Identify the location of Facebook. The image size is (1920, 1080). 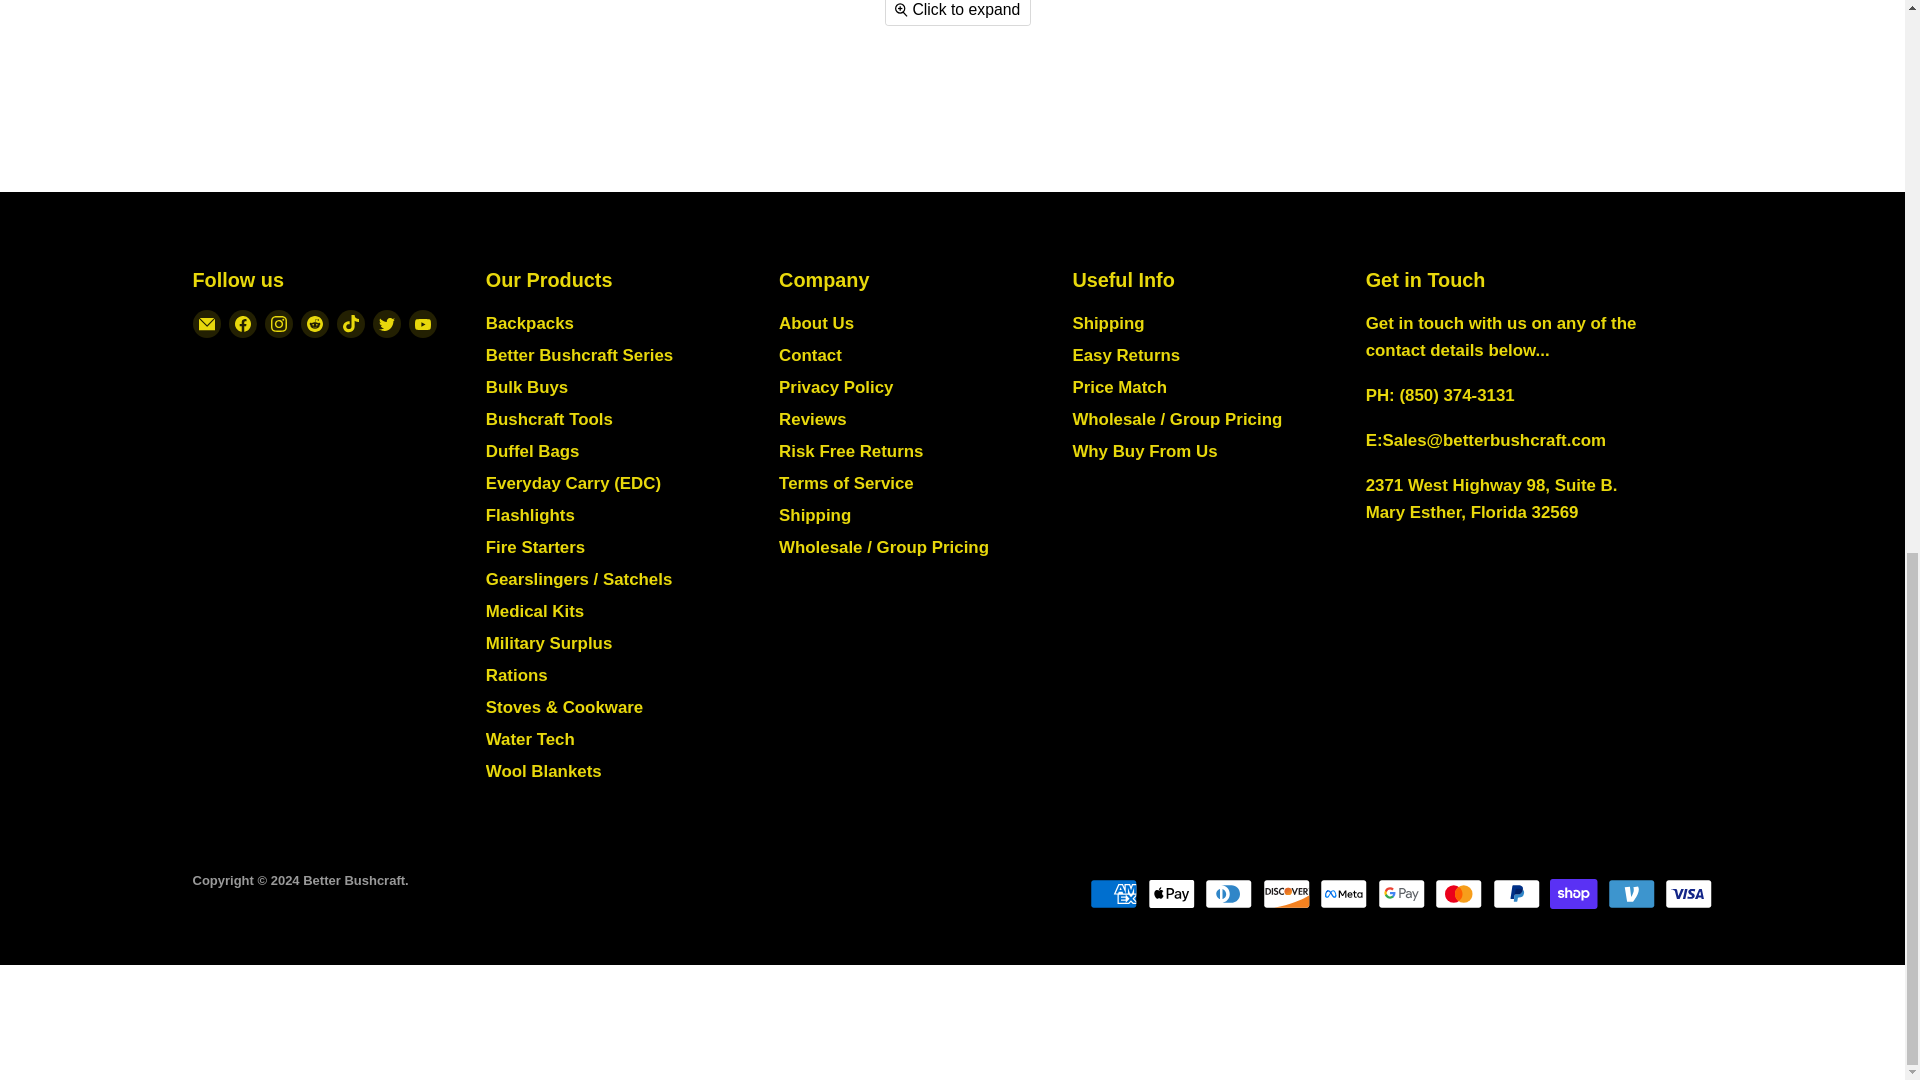
(242, 324).